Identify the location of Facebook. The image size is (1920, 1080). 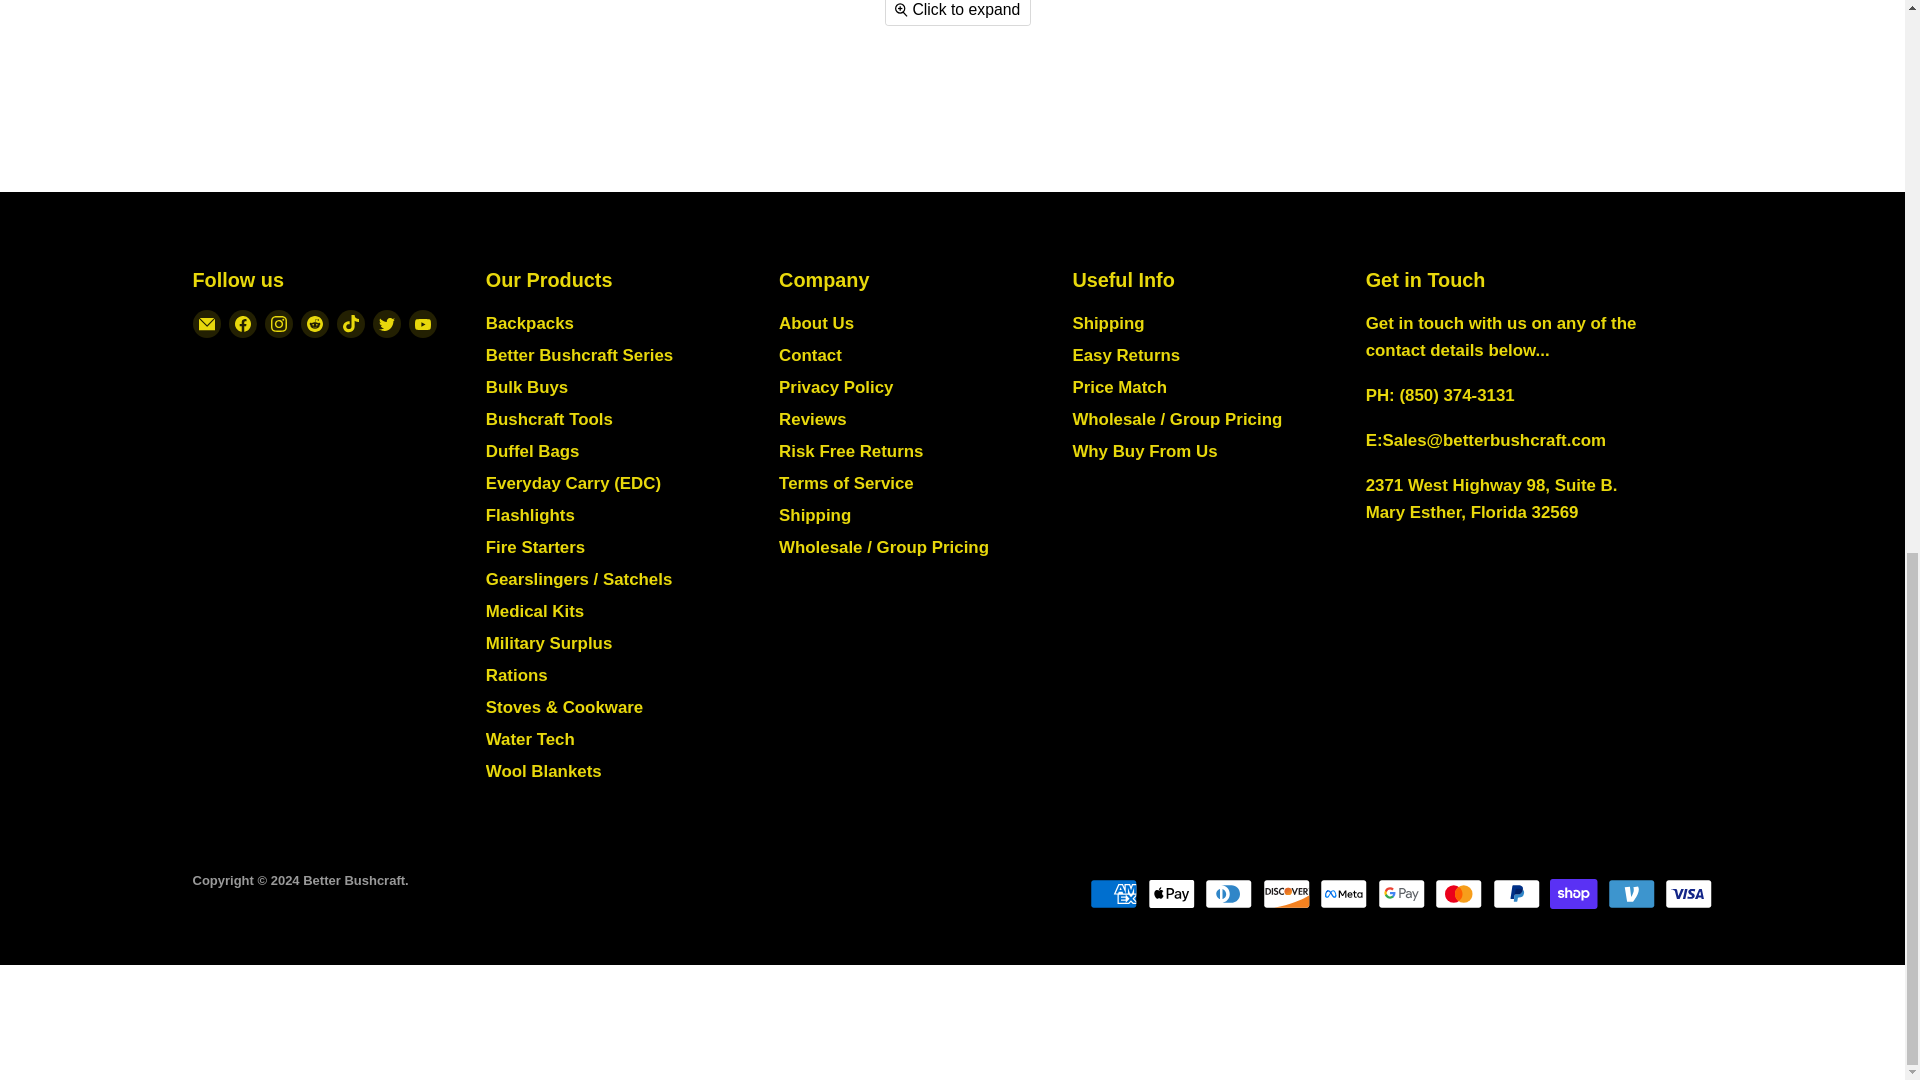
(242, 324).